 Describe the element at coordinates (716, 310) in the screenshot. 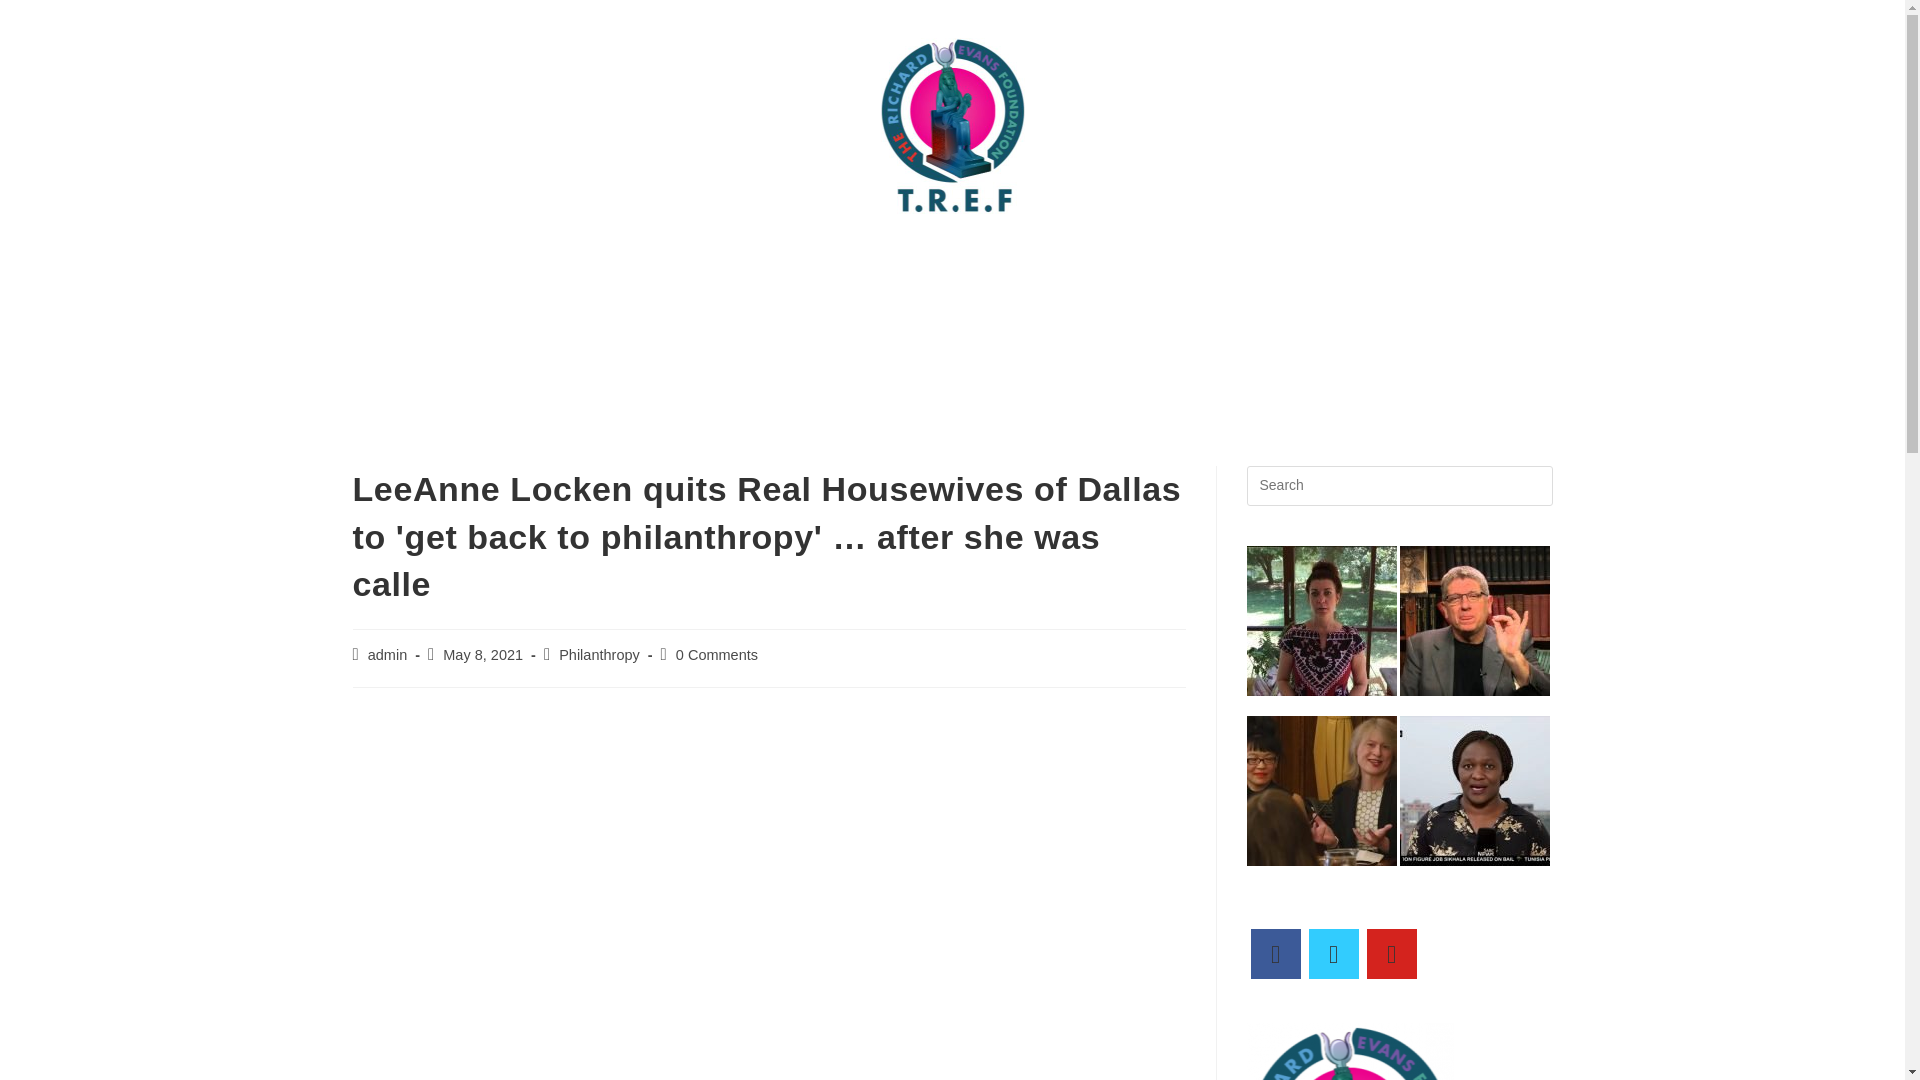

I see `Christian charities` at that location.